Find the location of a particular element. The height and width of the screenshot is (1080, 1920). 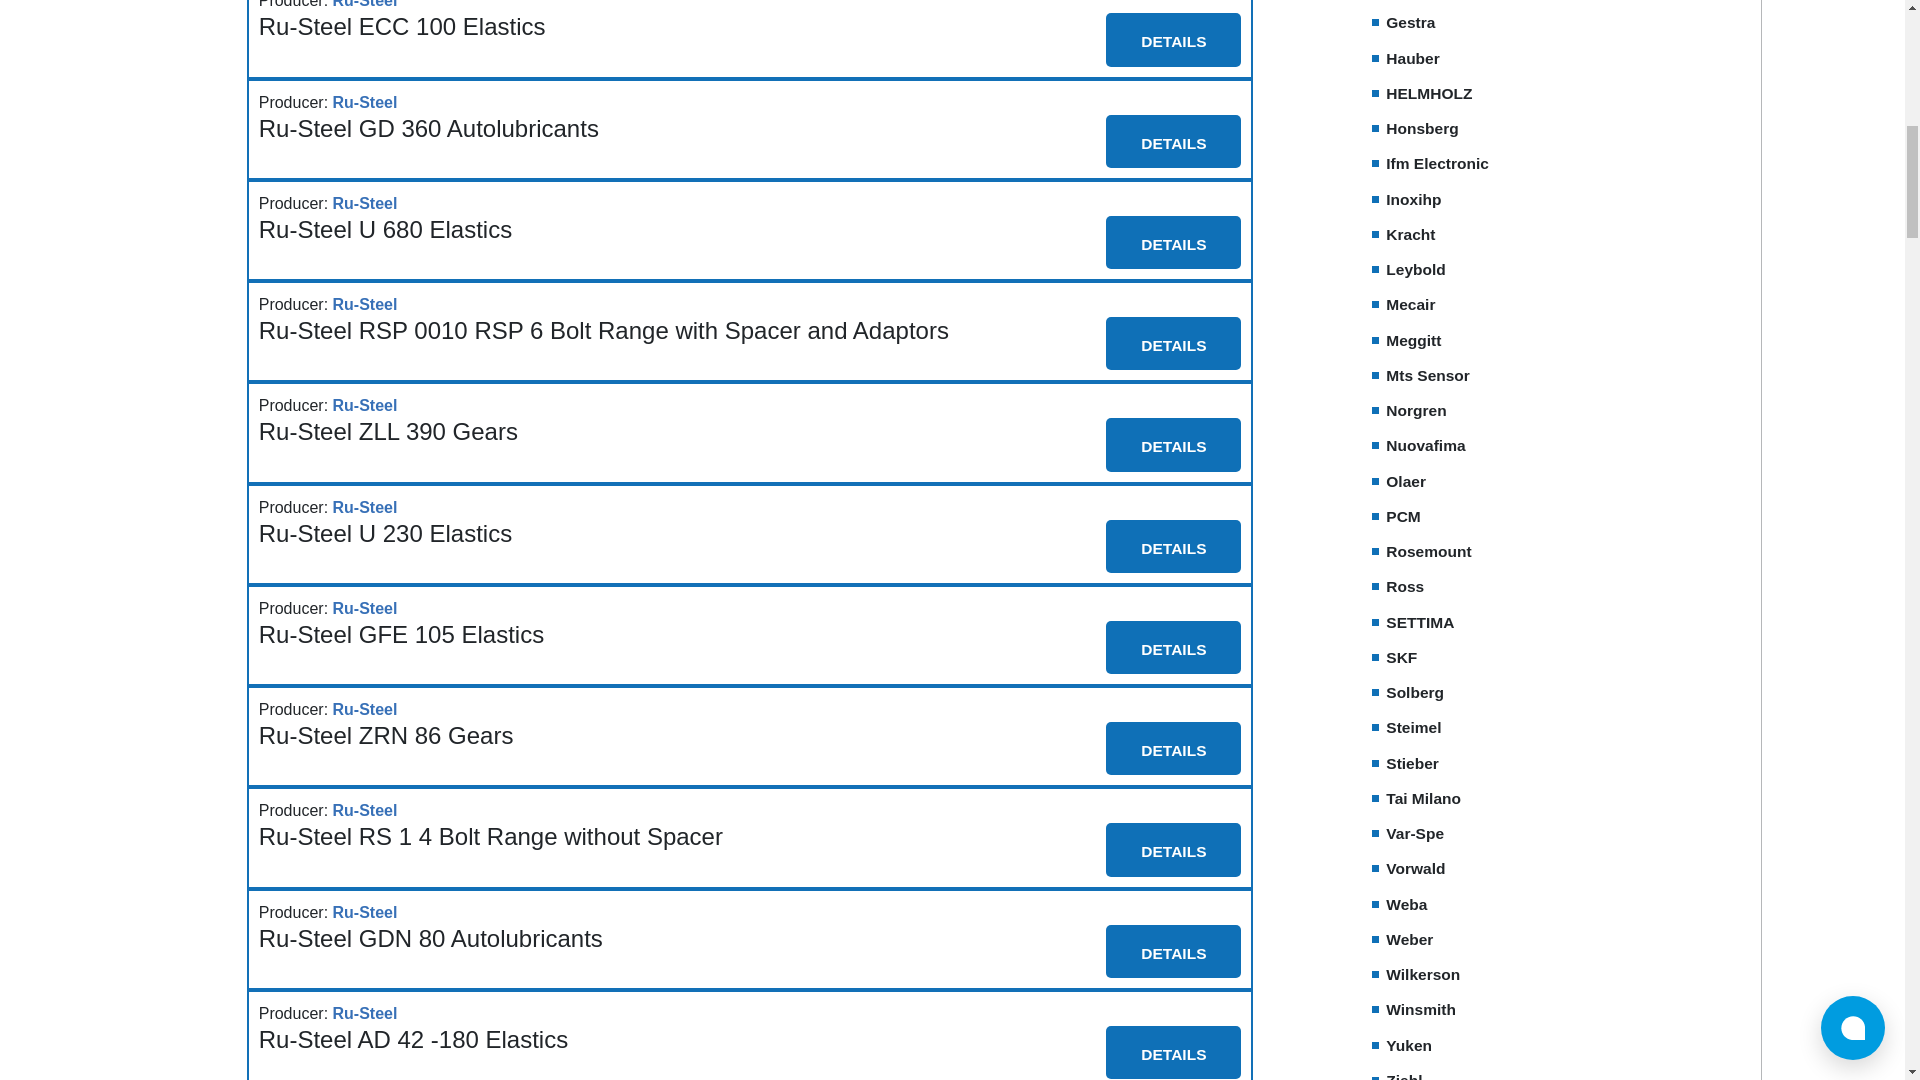

Ru-Steel GD 360 Autolubricants is located at coordinates (429, 128).